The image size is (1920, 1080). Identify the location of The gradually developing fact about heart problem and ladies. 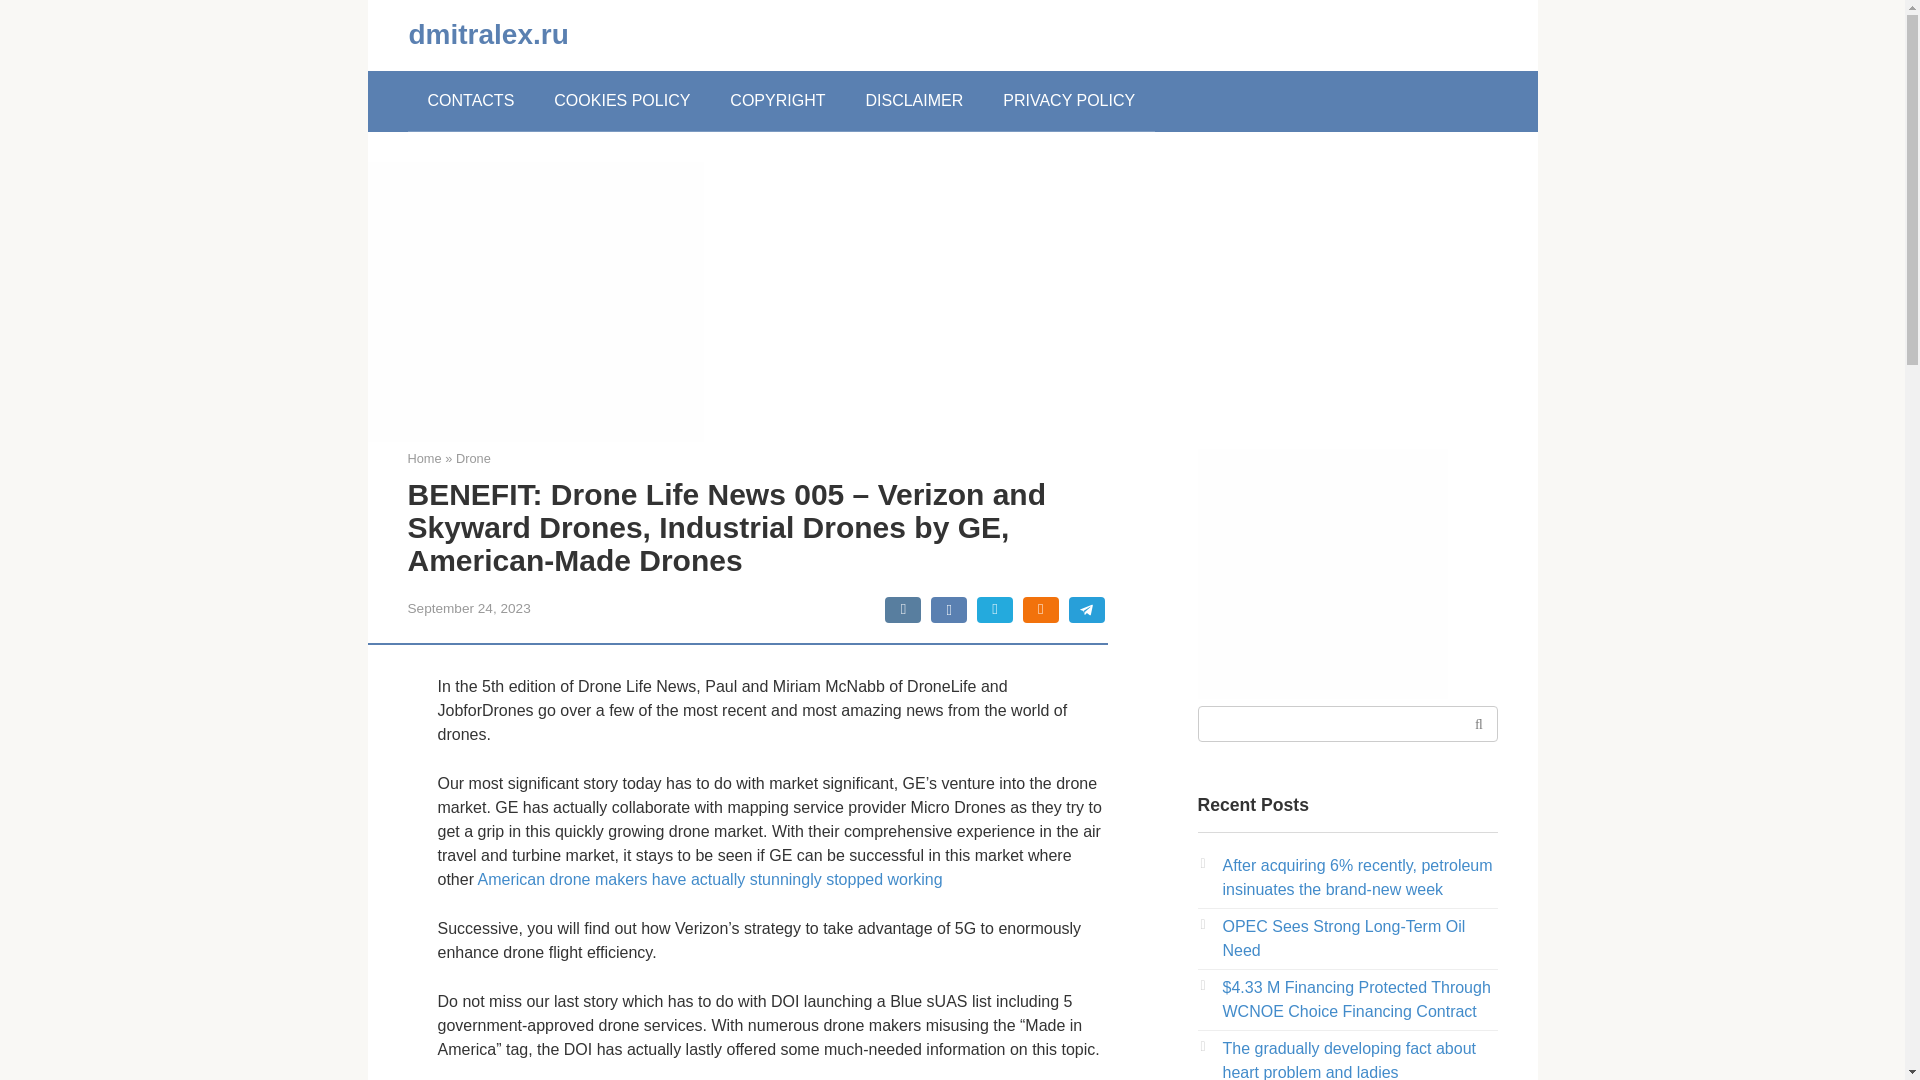
(1348, 1060).